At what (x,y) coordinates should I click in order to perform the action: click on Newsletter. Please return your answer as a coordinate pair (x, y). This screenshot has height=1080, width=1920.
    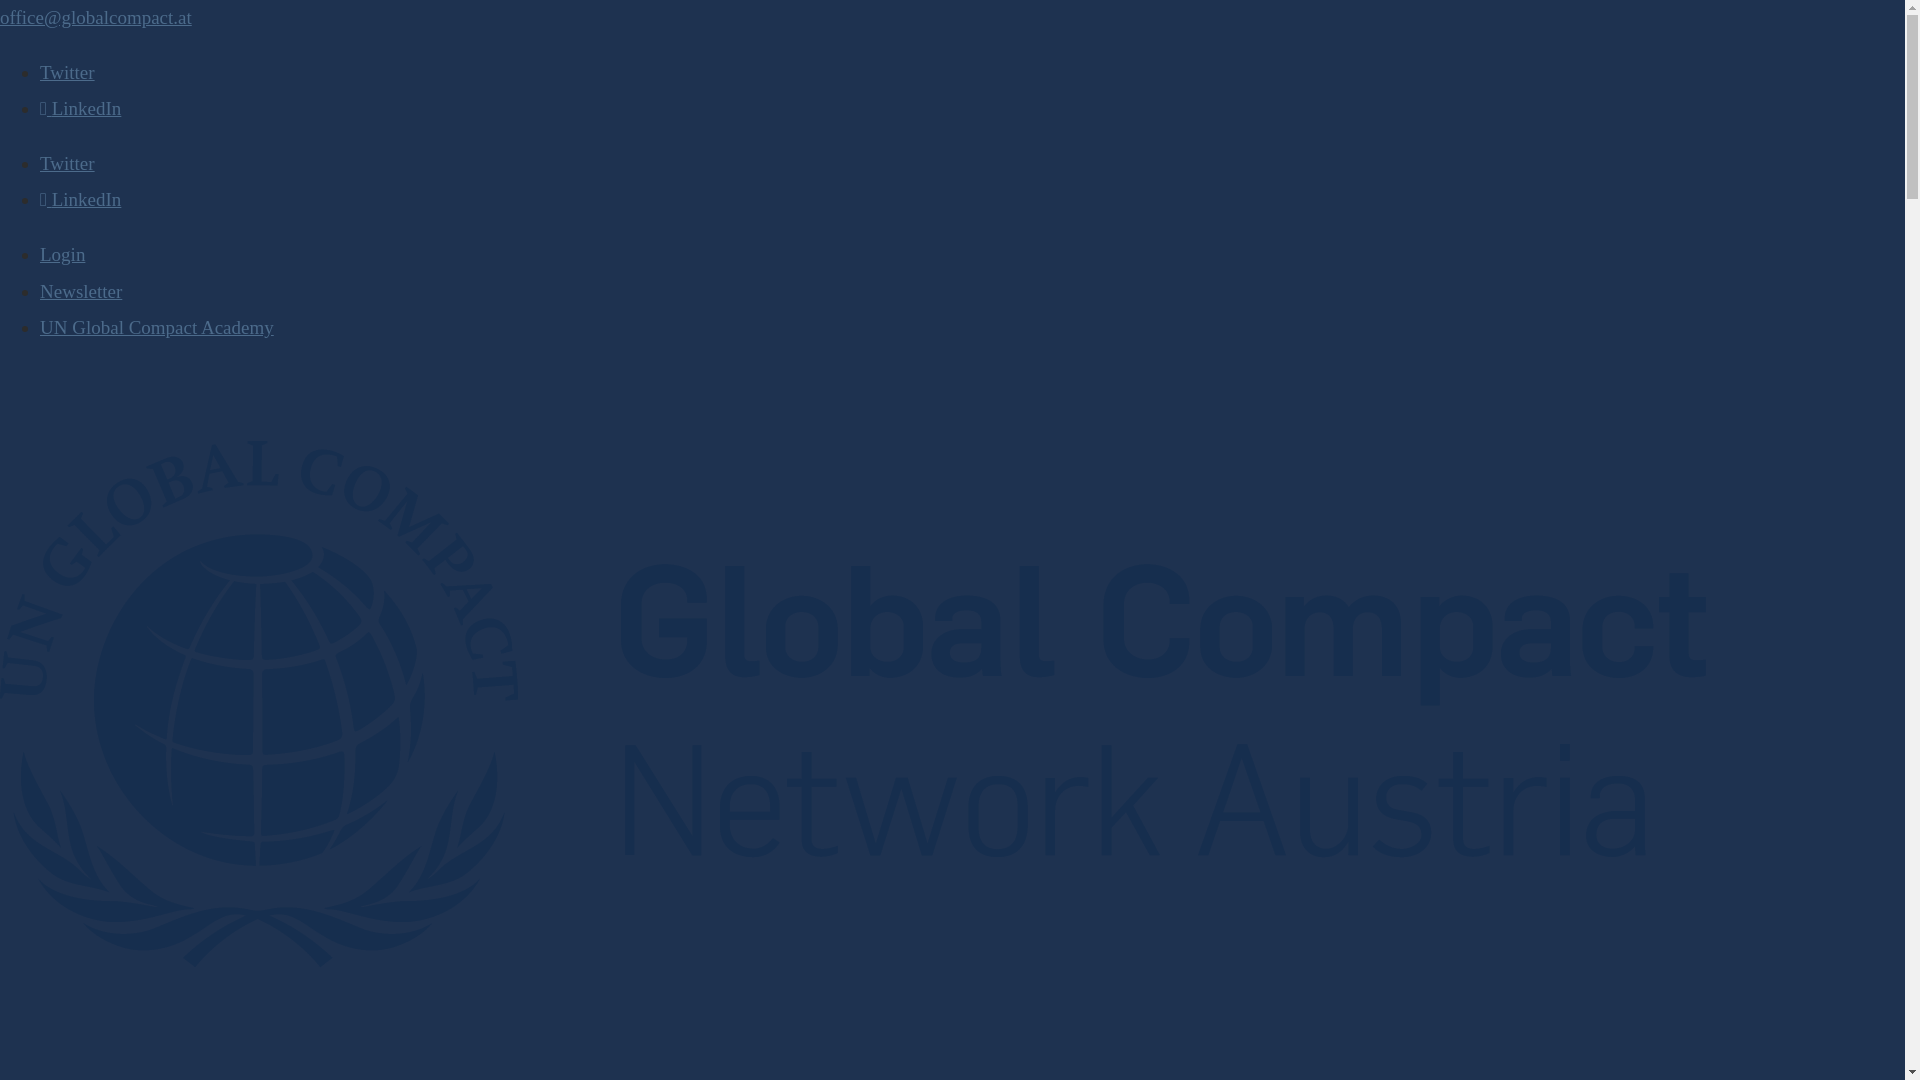
    Looking at the image, I should click on (81, 291).